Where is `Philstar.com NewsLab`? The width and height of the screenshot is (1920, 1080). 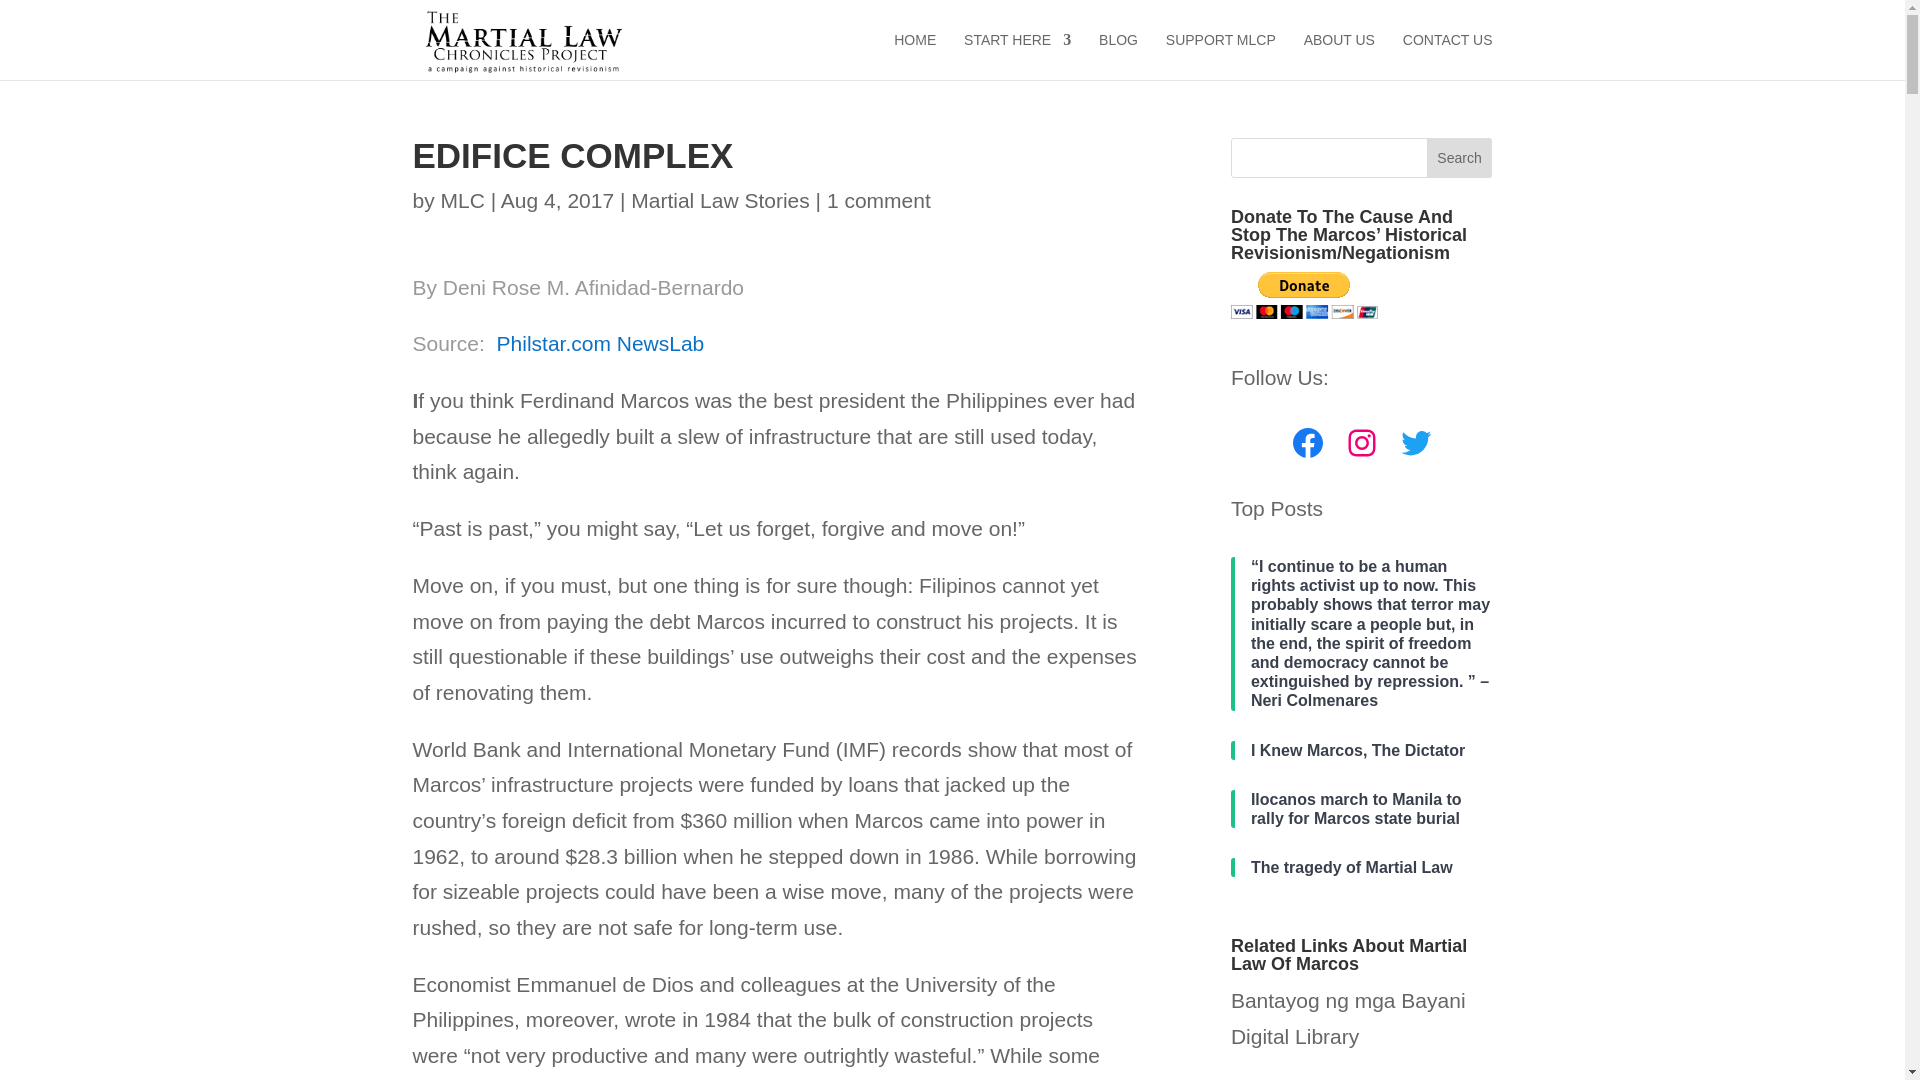
Philstar.com NewsLab is located at coordinates (600, 343).